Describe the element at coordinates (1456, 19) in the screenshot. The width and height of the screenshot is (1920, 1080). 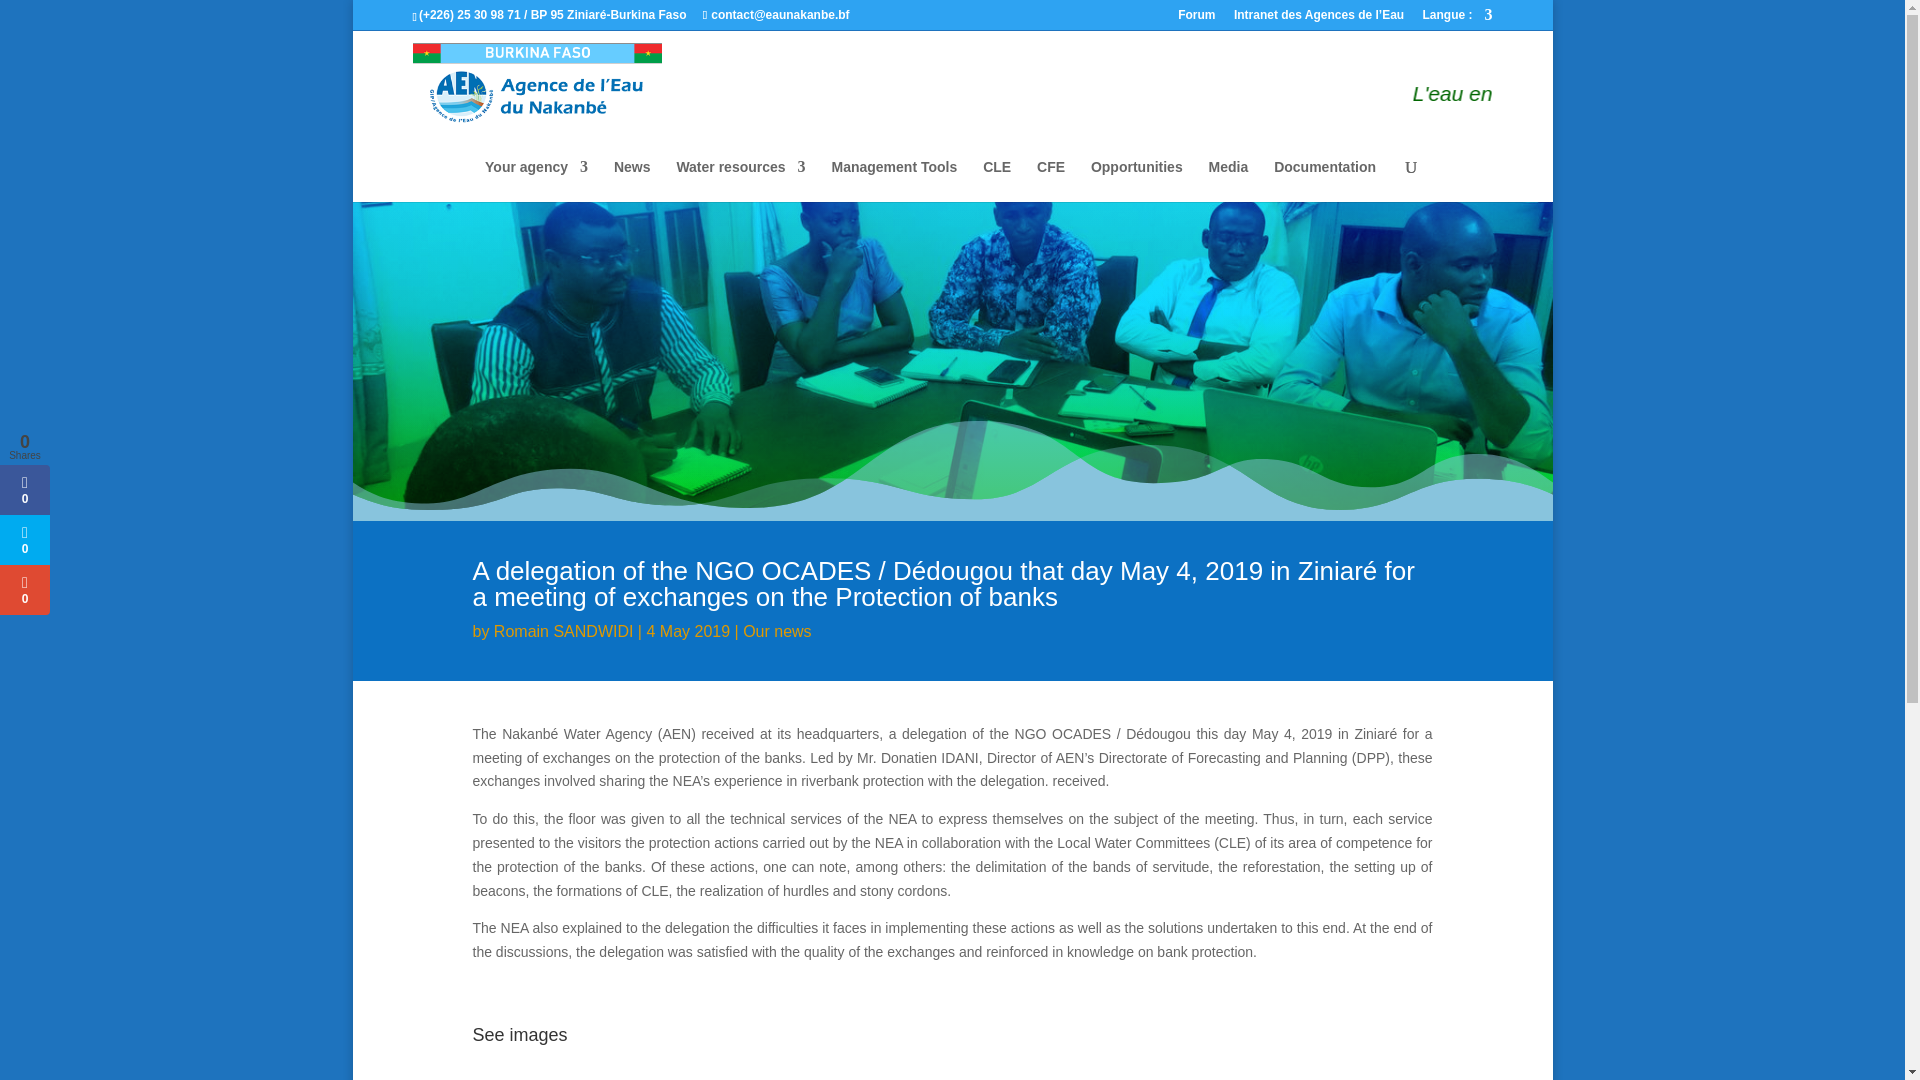
I see `Langue :` at that location.